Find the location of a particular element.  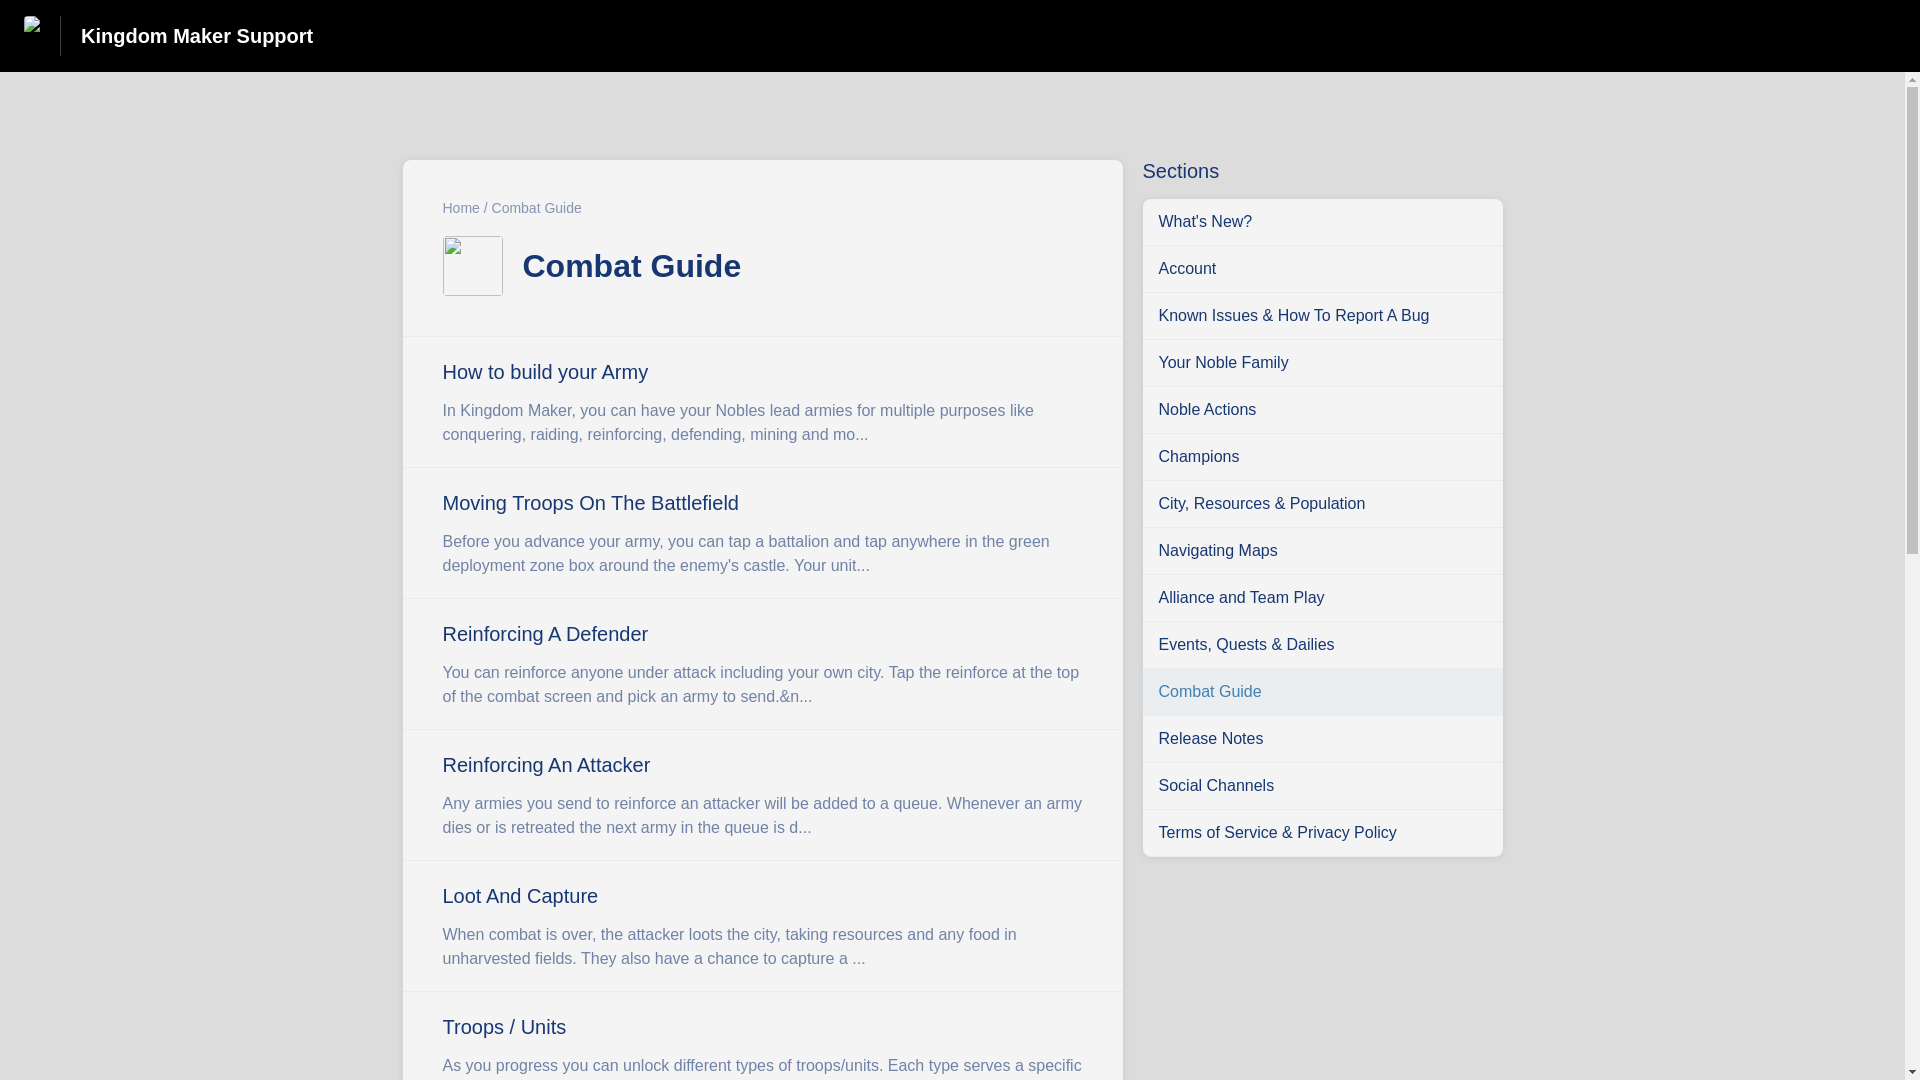

Kingdom Maker Support is located at coordinates (196, 35).